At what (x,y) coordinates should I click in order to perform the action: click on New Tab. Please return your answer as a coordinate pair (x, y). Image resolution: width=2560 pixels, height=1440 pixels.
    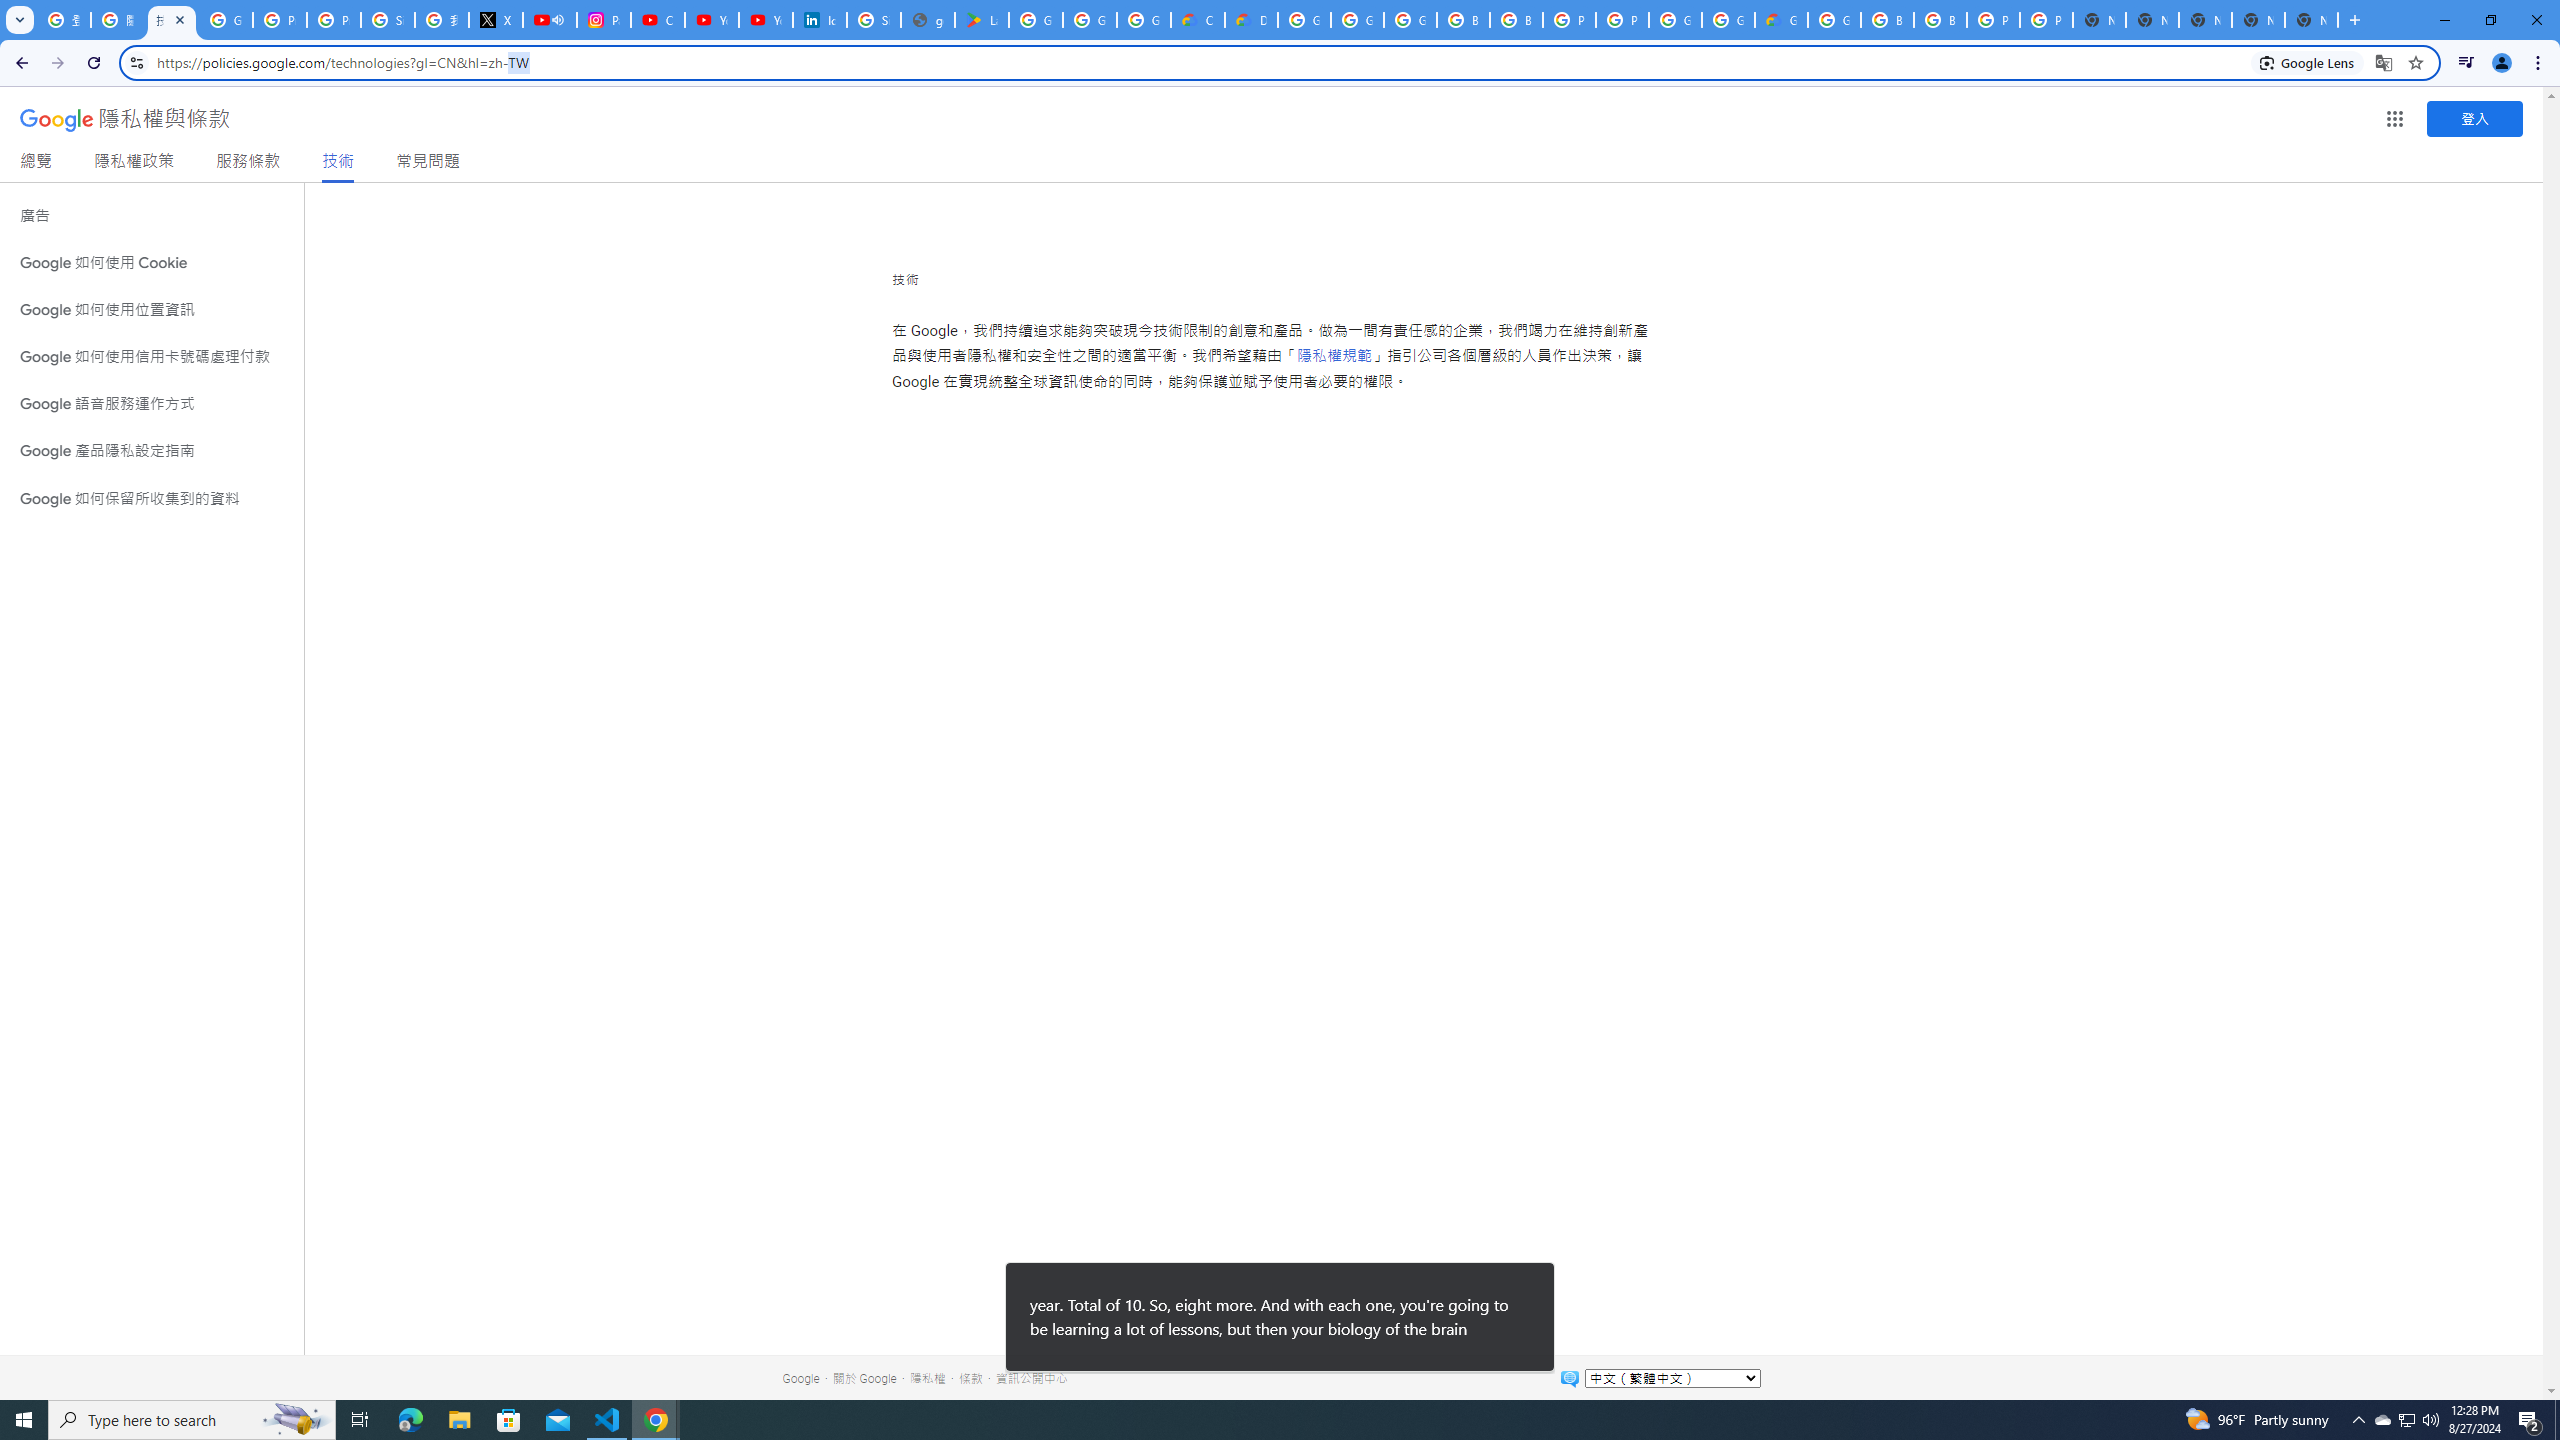
    Looking at the image, I should click on (2311, 20).